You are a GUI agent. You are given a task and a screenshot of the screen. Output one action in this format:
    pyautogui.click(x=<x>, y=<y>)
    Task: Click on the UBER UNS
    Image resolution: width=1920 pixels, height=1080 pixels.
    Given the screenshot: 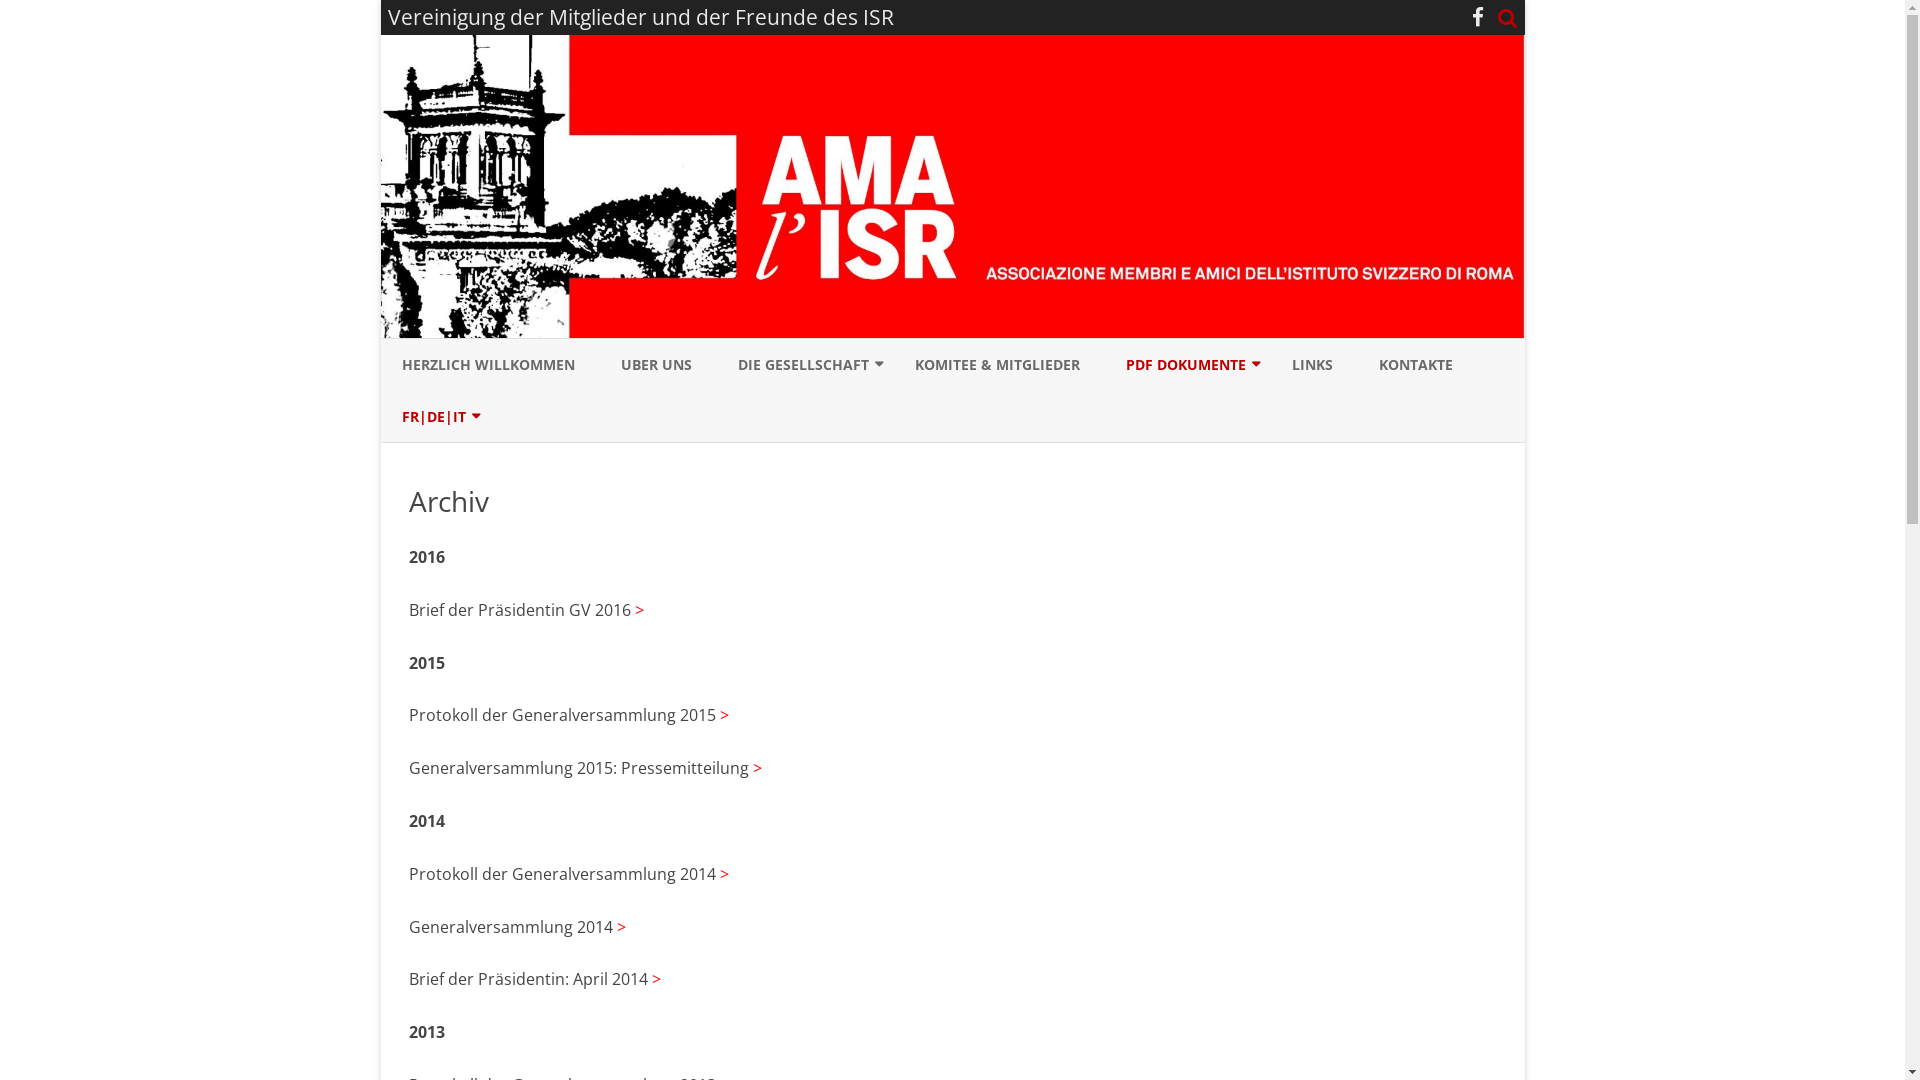 What is the action you would take?
    pyautogui.click(x=656, y=365)
    